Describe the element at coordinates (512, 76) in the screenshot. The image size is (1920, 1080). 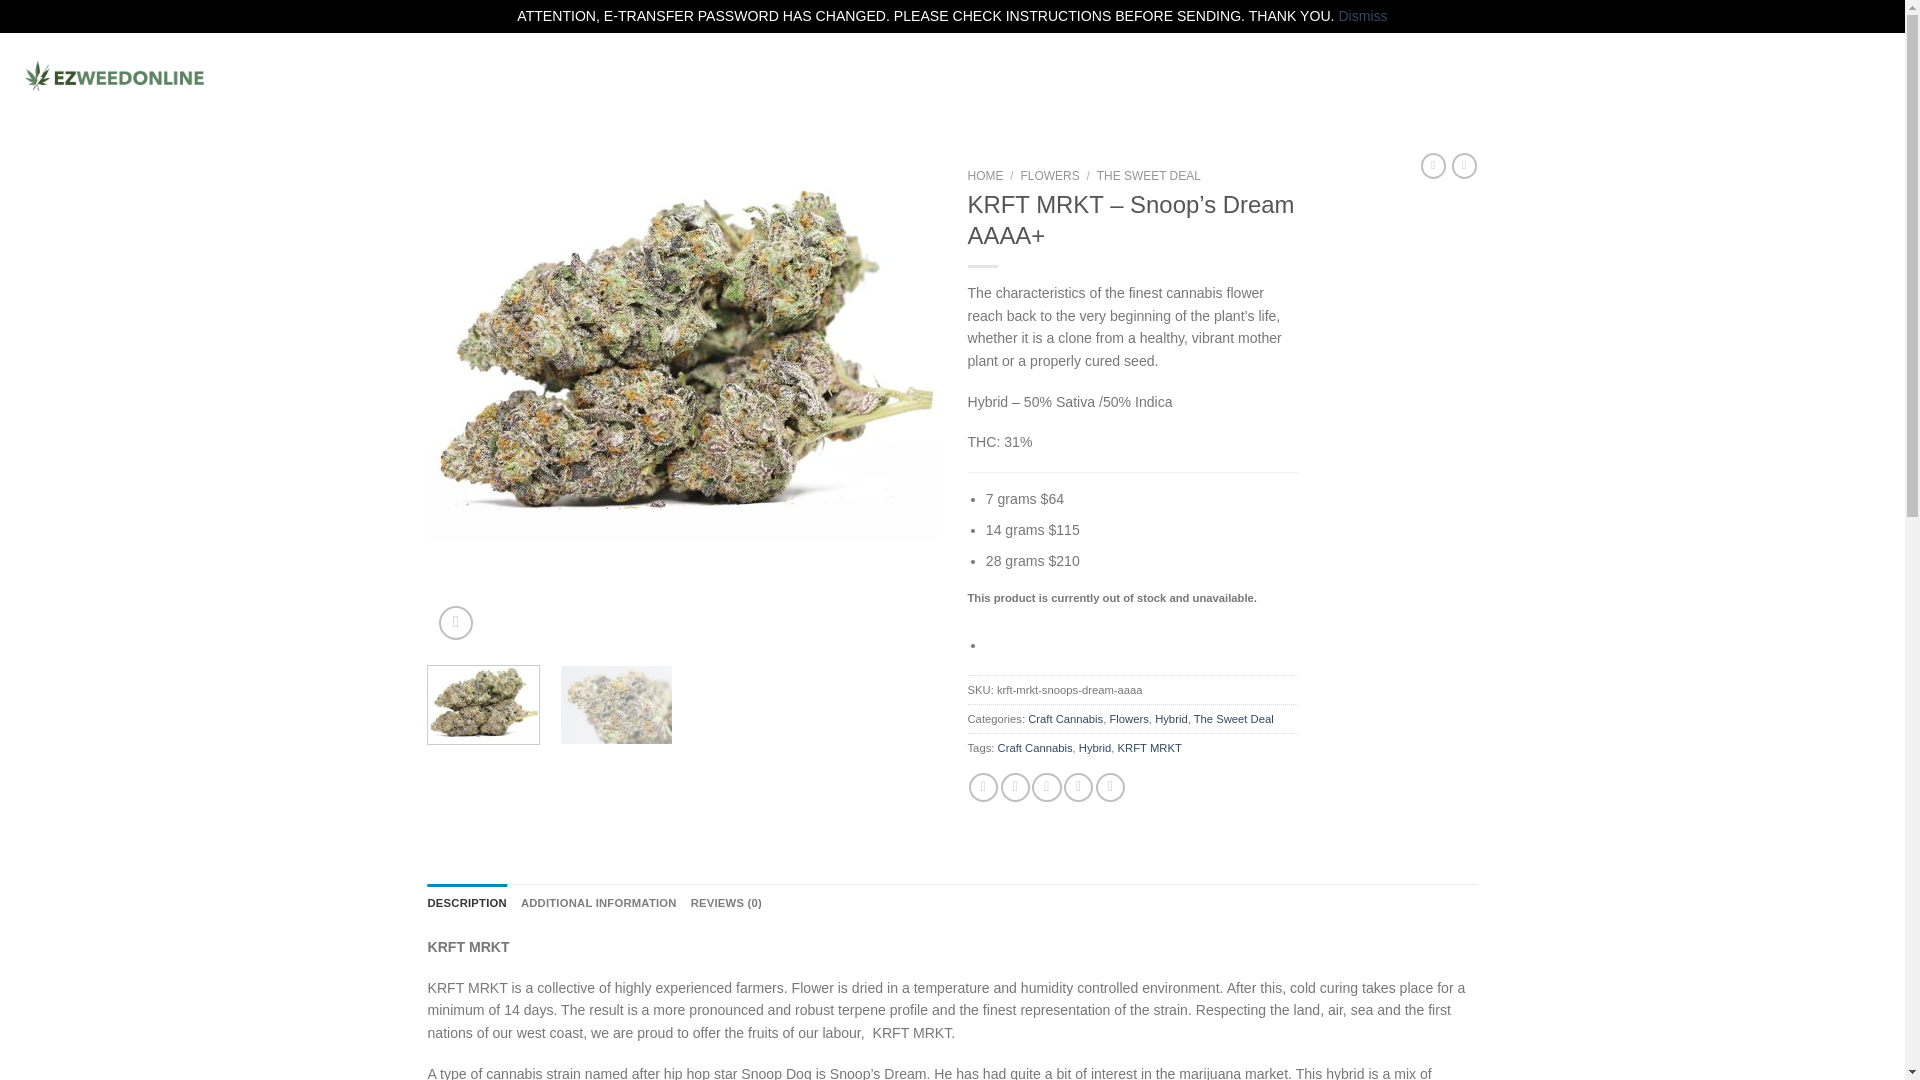
I see `CONCENTRATES` at that location.